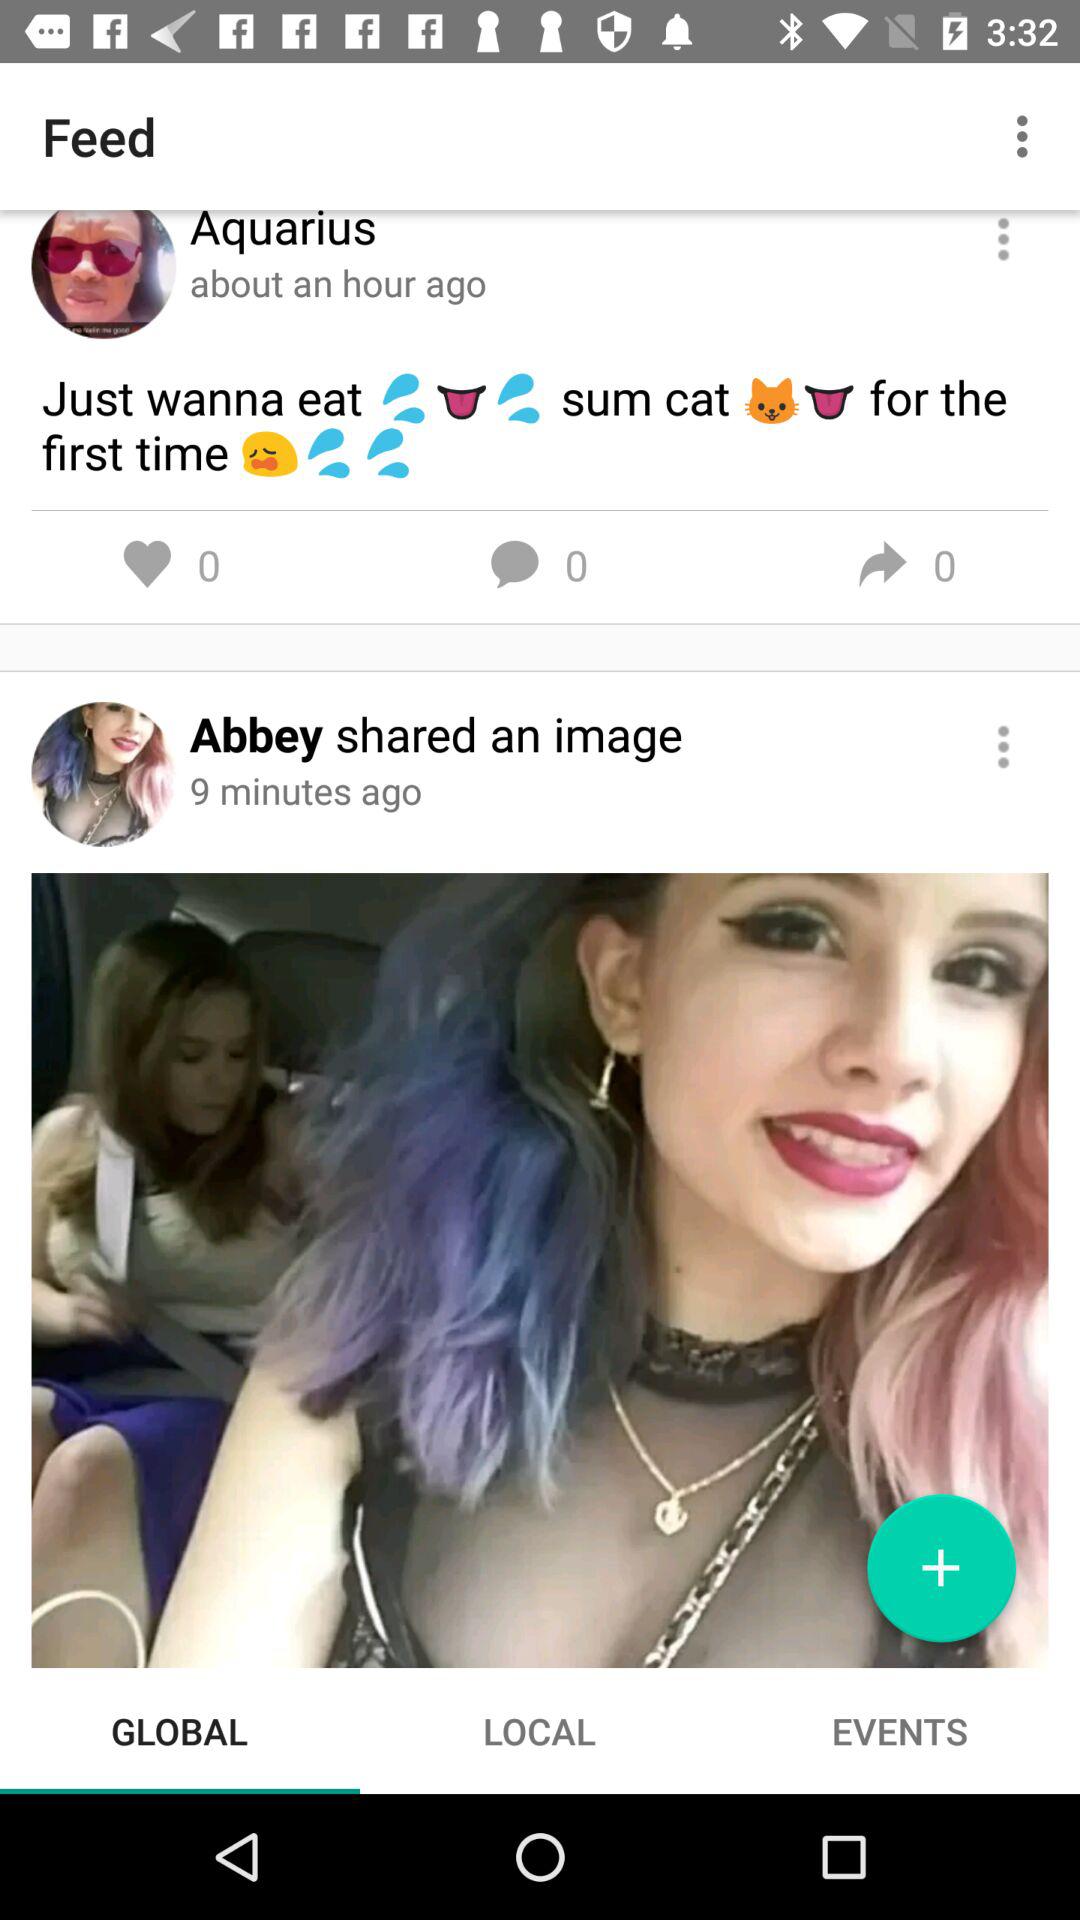 This screenshot has width=1080, height=1920. Describe the element at coordinates (1004, 240) in the screenshot. I see `settings area` at that location.